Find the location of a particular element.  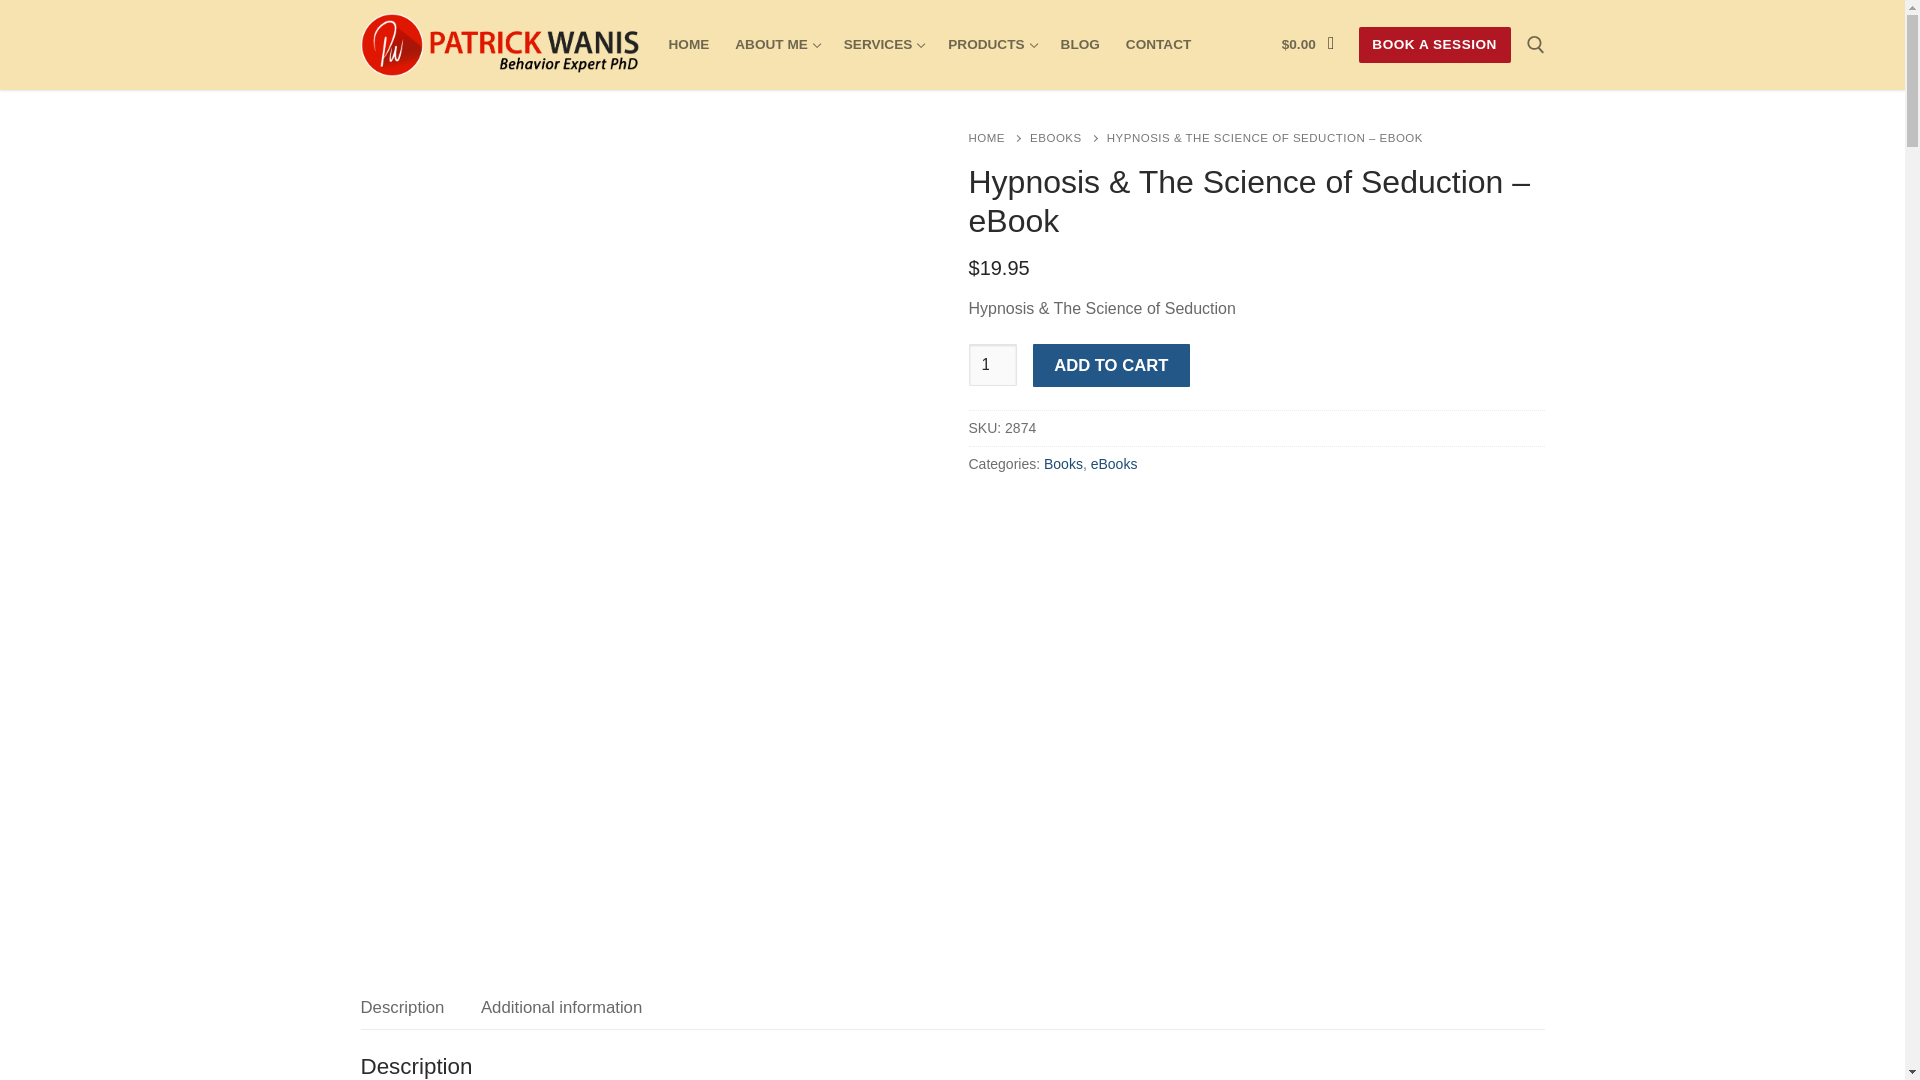

BOOK A SESSION is located at coordinates (1158, 44).